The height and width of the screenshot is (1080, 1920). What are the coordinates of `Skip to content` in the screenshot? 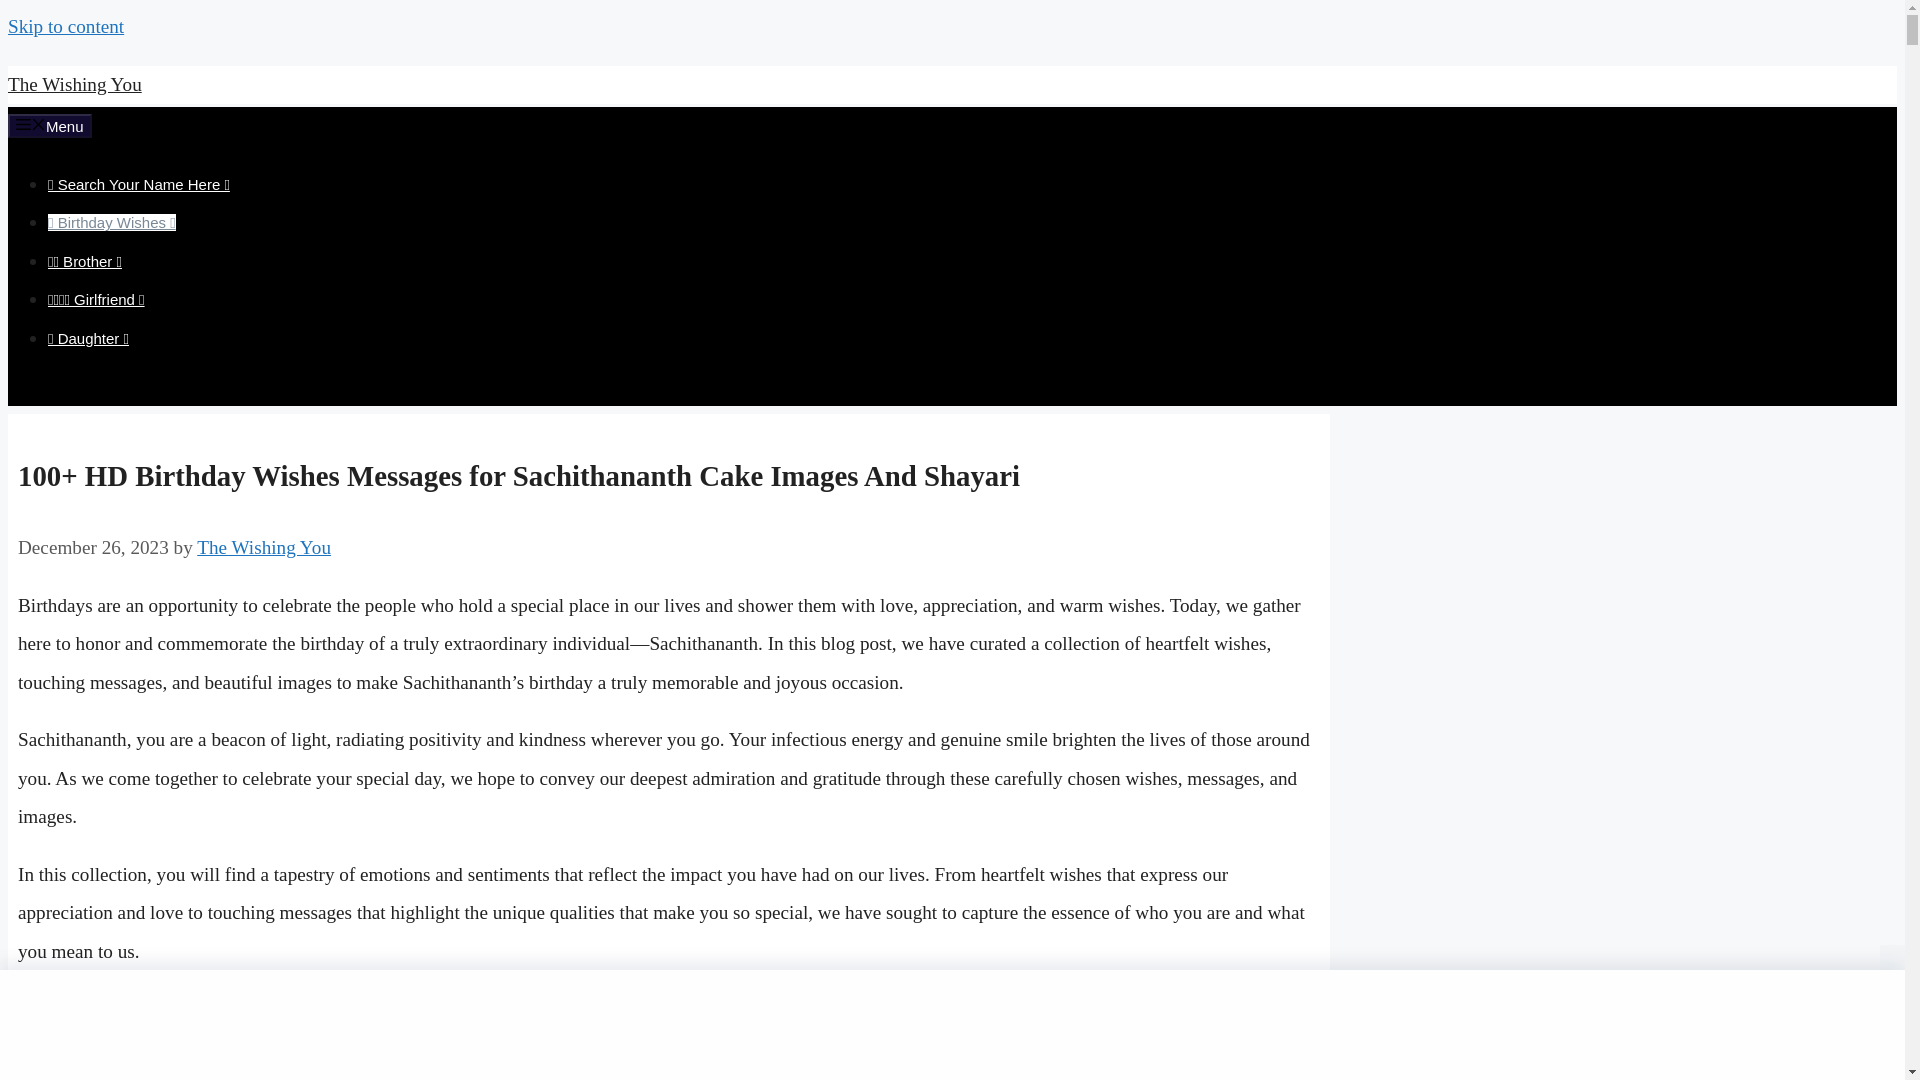 It's located at (66, 26).